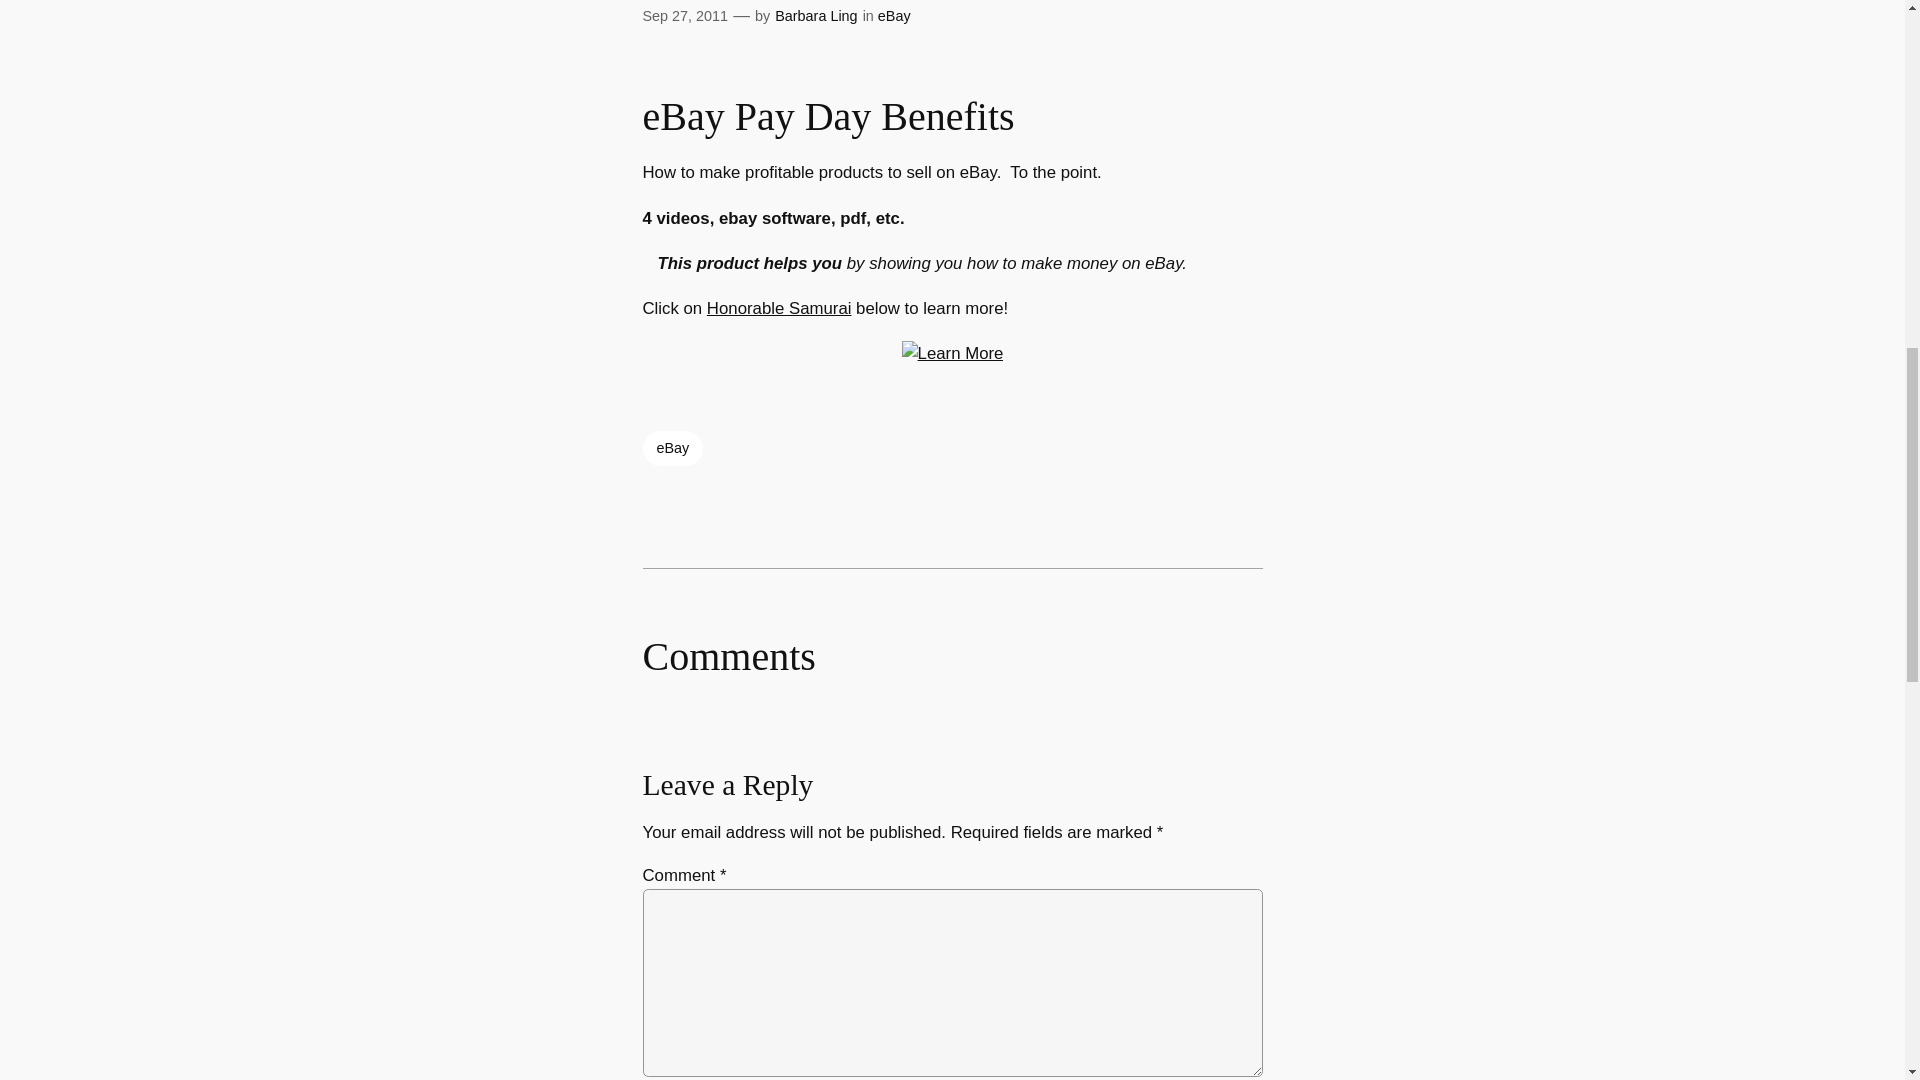 The image size is (1920, 1080). Describe the element at coordinates (816, 15) in the screenshot. I see `Barbara Ling` at that location.